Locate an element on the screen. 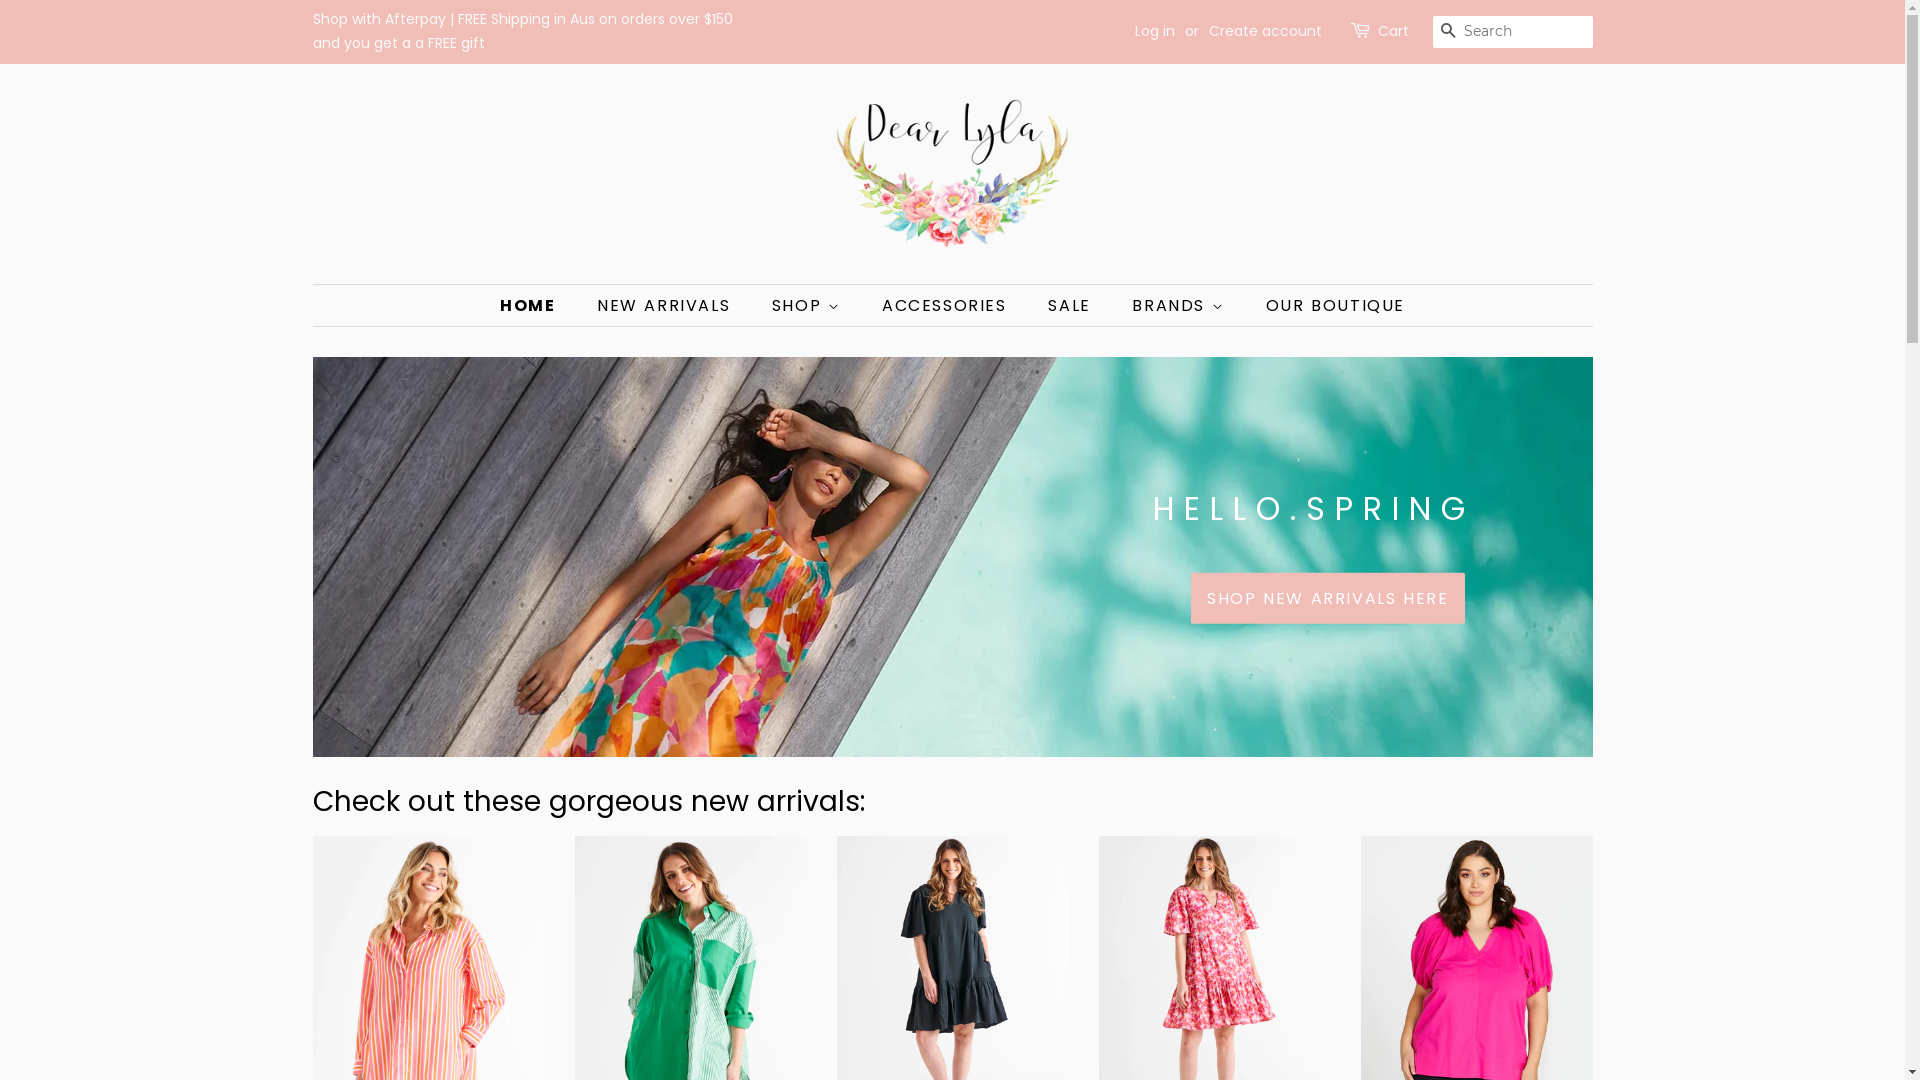 The image size is (1920, 1080). ACCESSORIES is located at coordinates (947, 306).